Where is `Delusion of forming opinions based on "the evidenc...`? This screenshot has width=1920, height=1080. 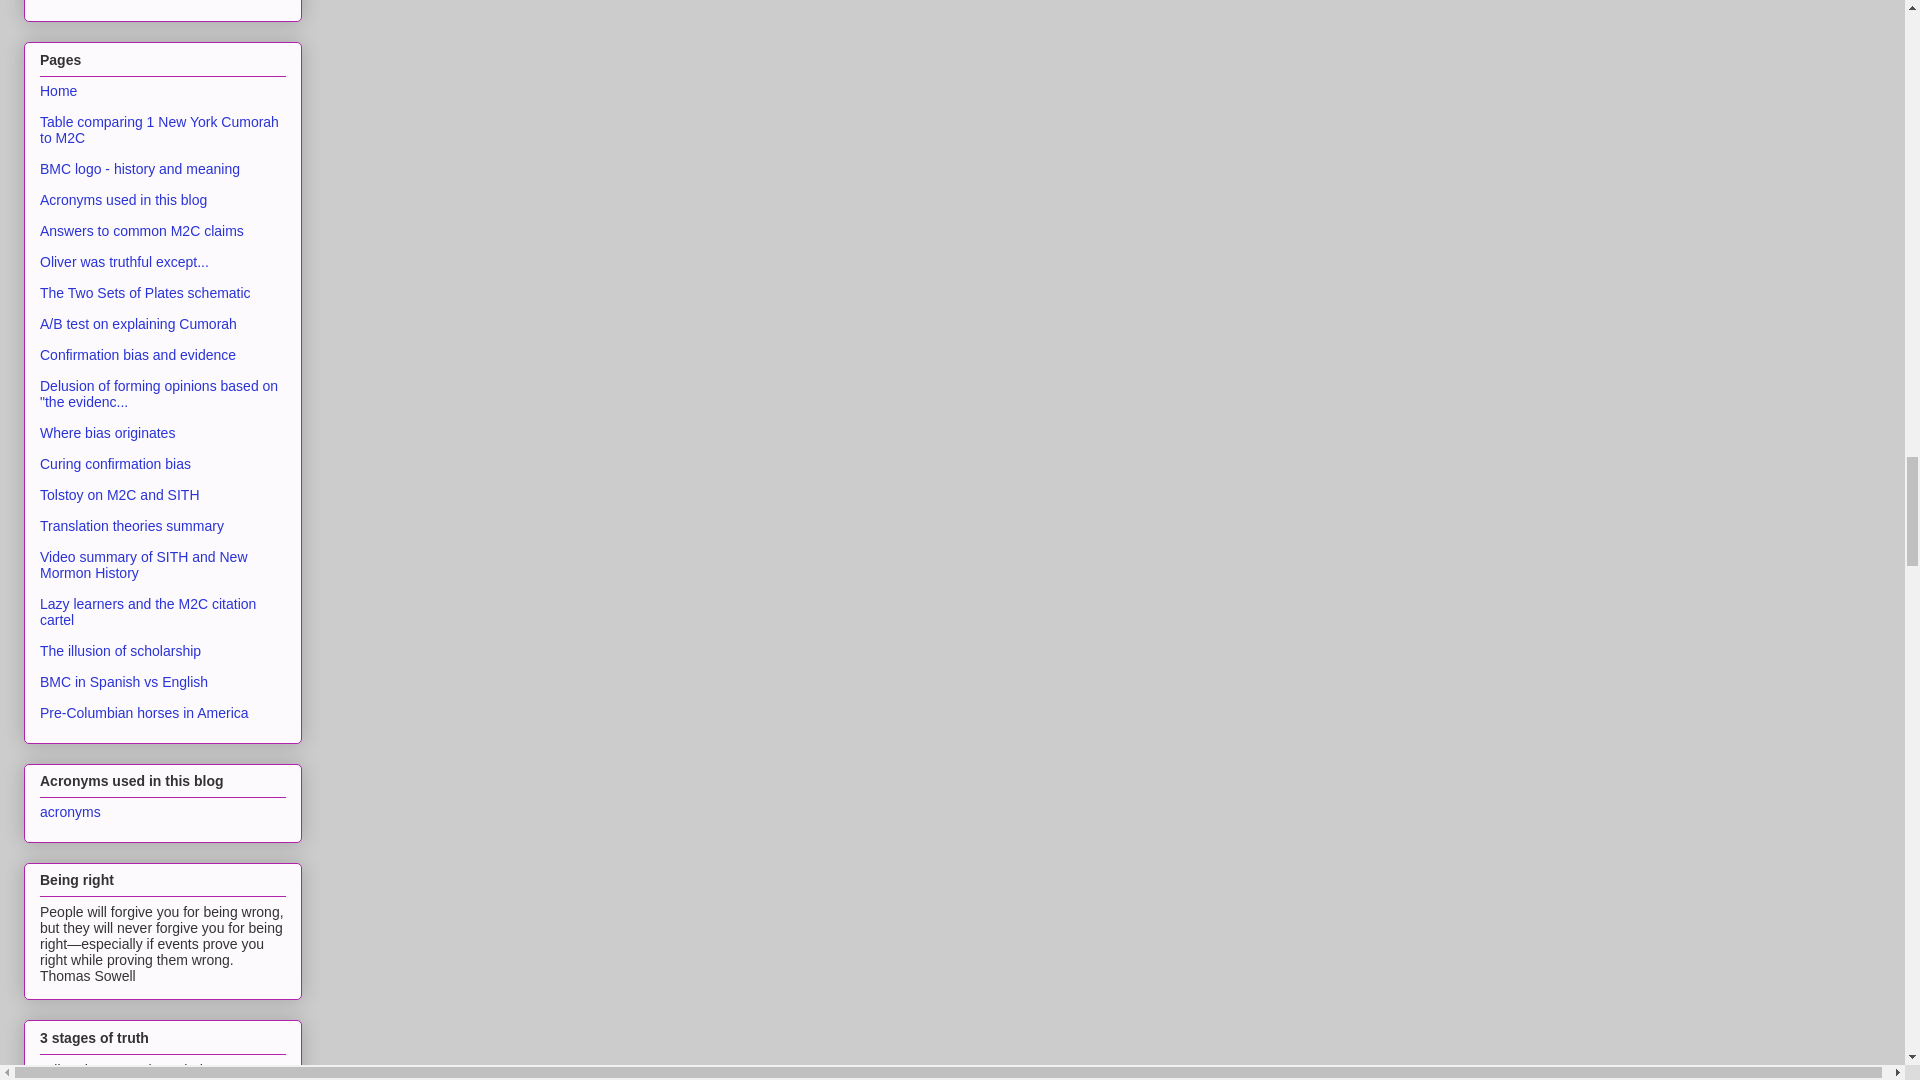 Delusion of forming opinions based on "the evidenc... is located at coordinates (159, 394).